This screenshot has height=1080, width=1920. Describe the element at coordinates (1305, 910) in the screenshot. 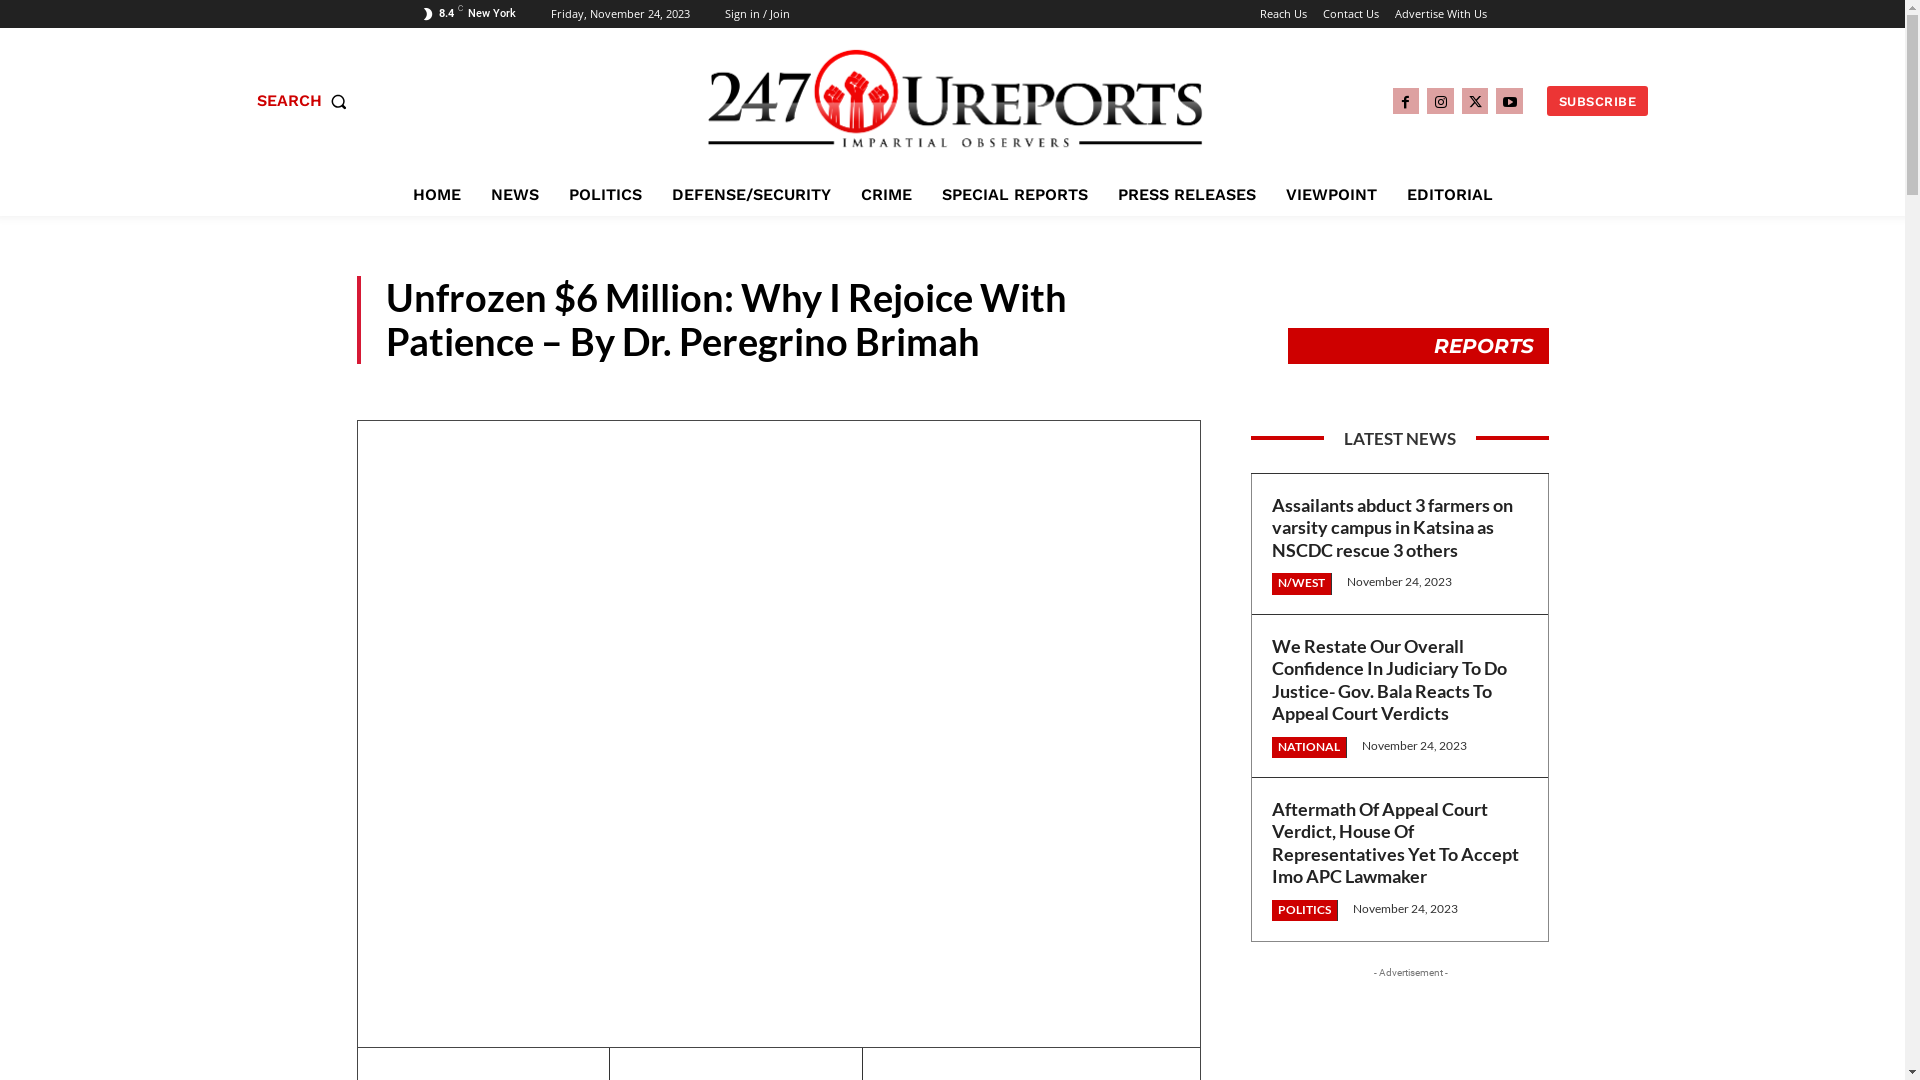

I see `POLITICS` at that location.